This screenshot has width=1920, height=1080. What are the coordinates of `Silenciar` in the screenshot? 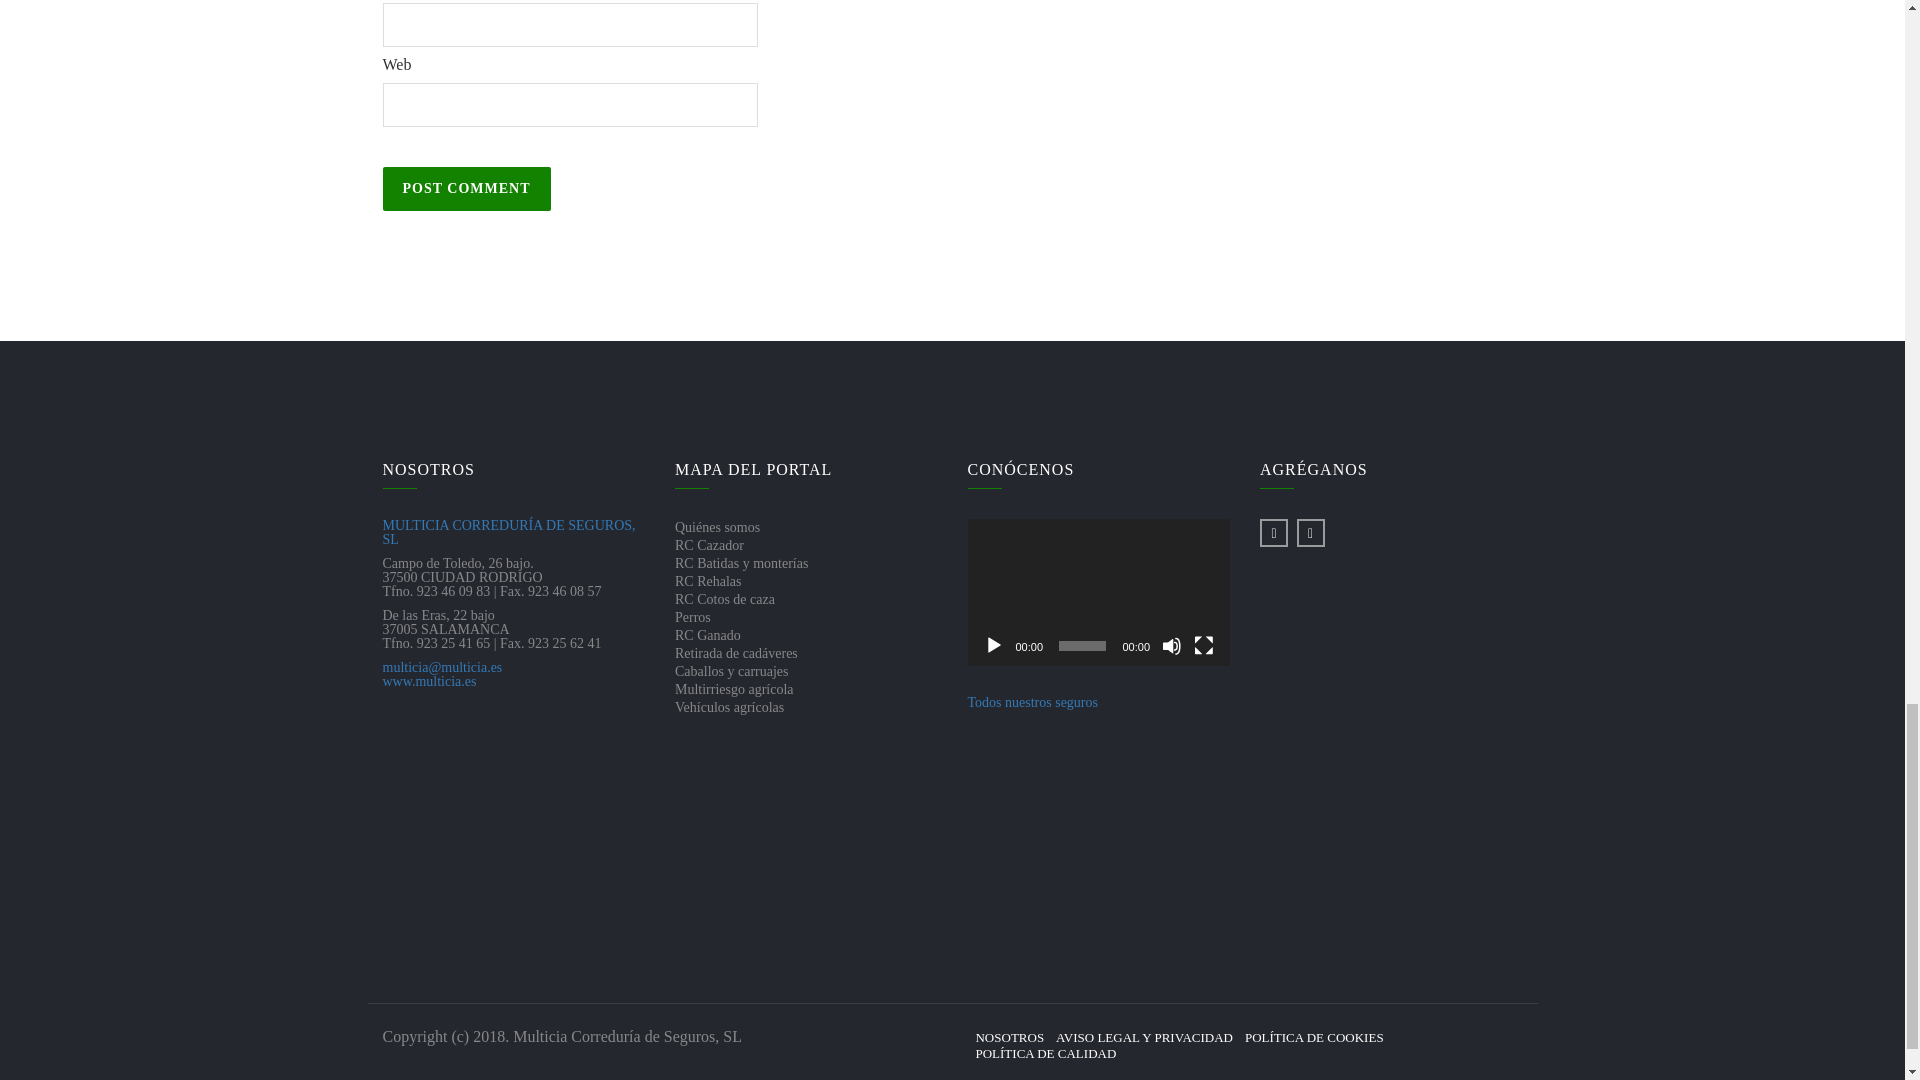 It's located at (1172, 646).